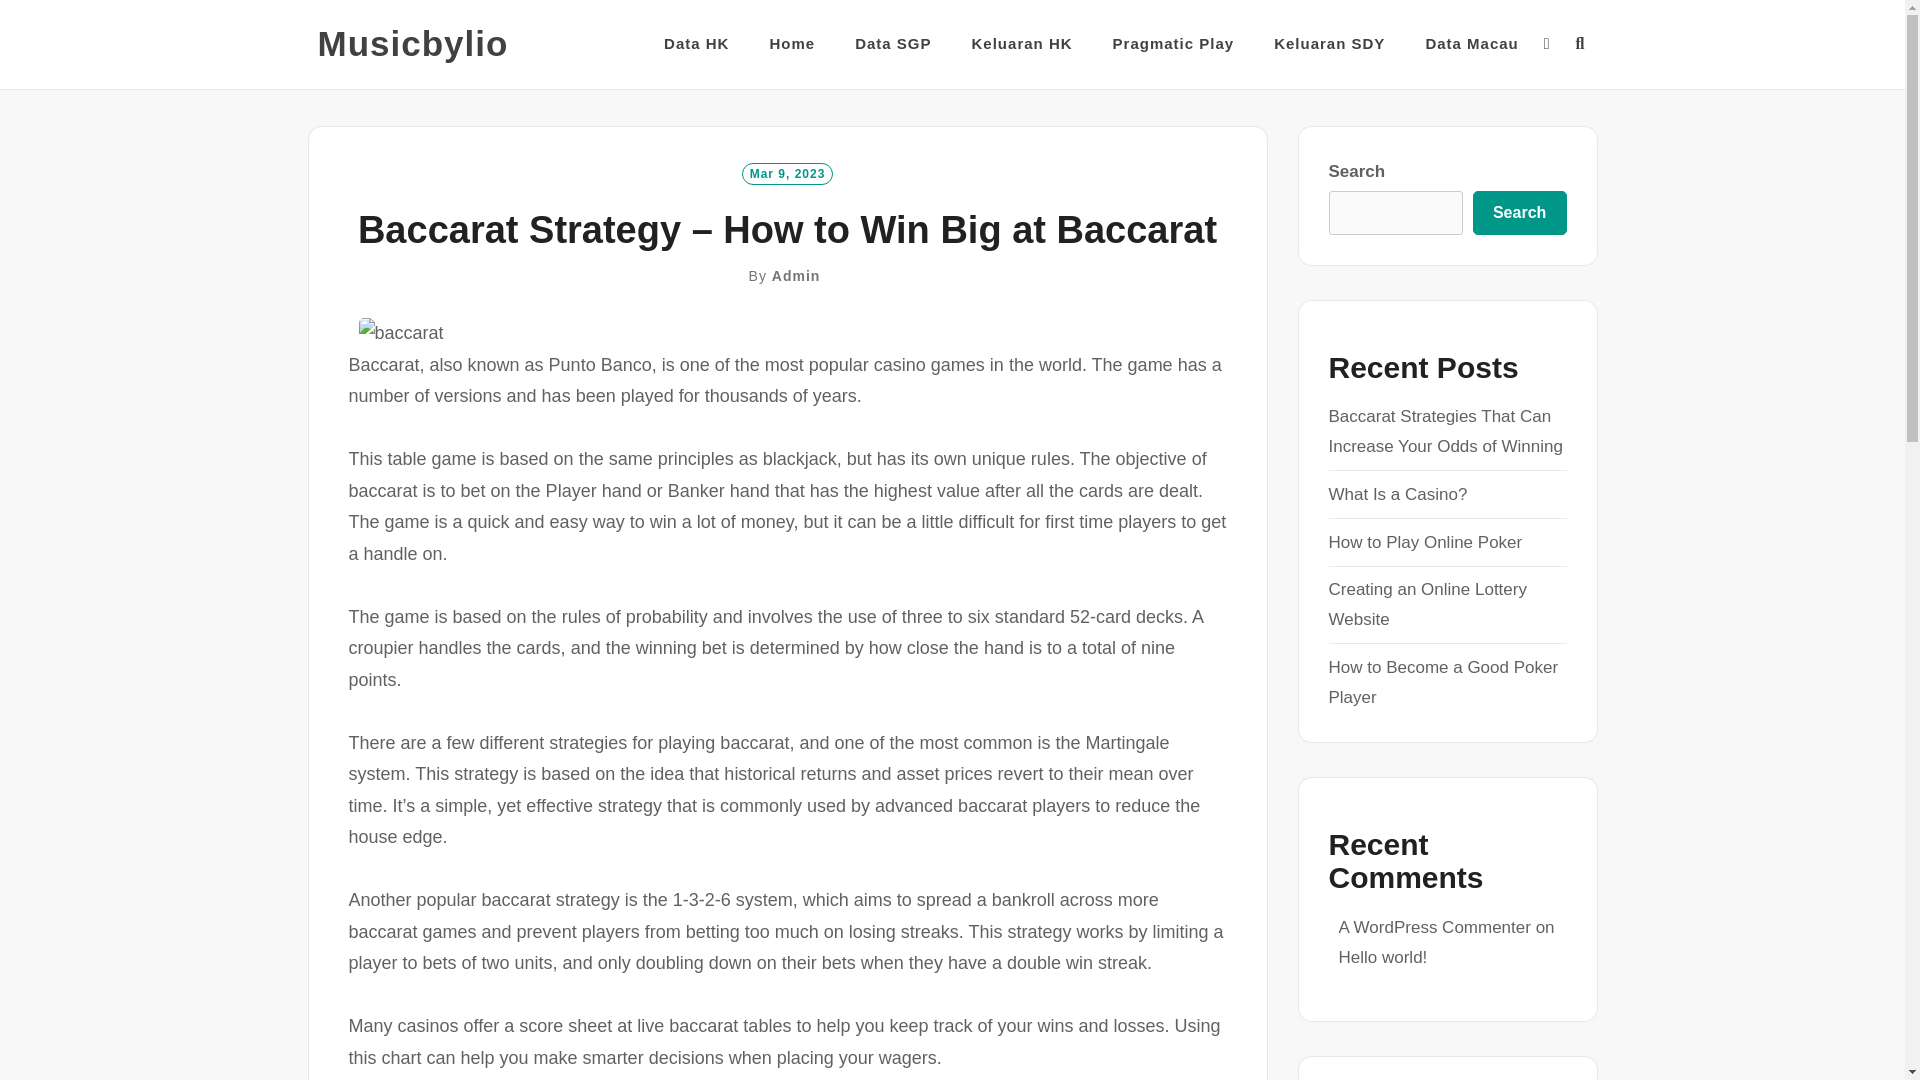 The height and width of the screenshot is (1080, 1920). What do you see at coordinates (792, 44) in the screenshot?
I see `Home` at bounding box center [792, 44].